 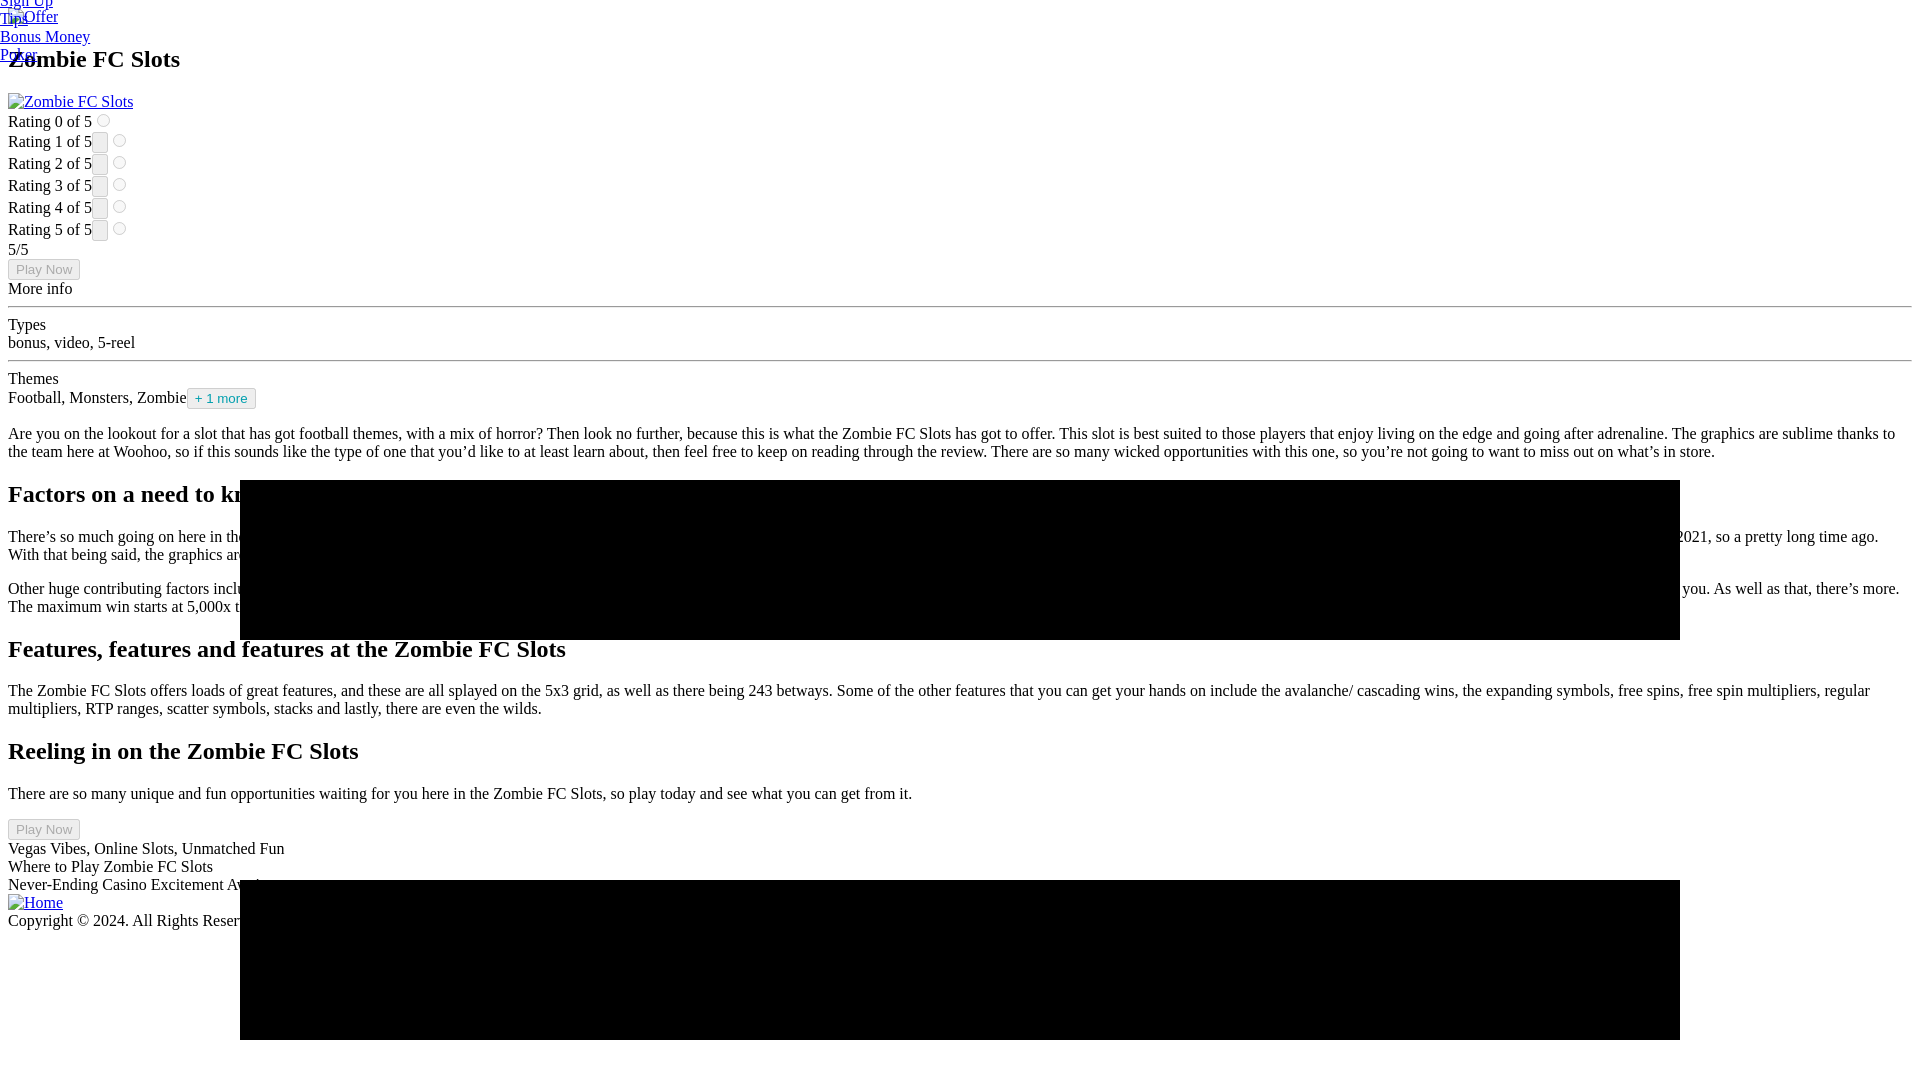 What do you see at coordinates (44, 269) in the screenshot?
I see `Play Now` at bounding box center [44, 269].